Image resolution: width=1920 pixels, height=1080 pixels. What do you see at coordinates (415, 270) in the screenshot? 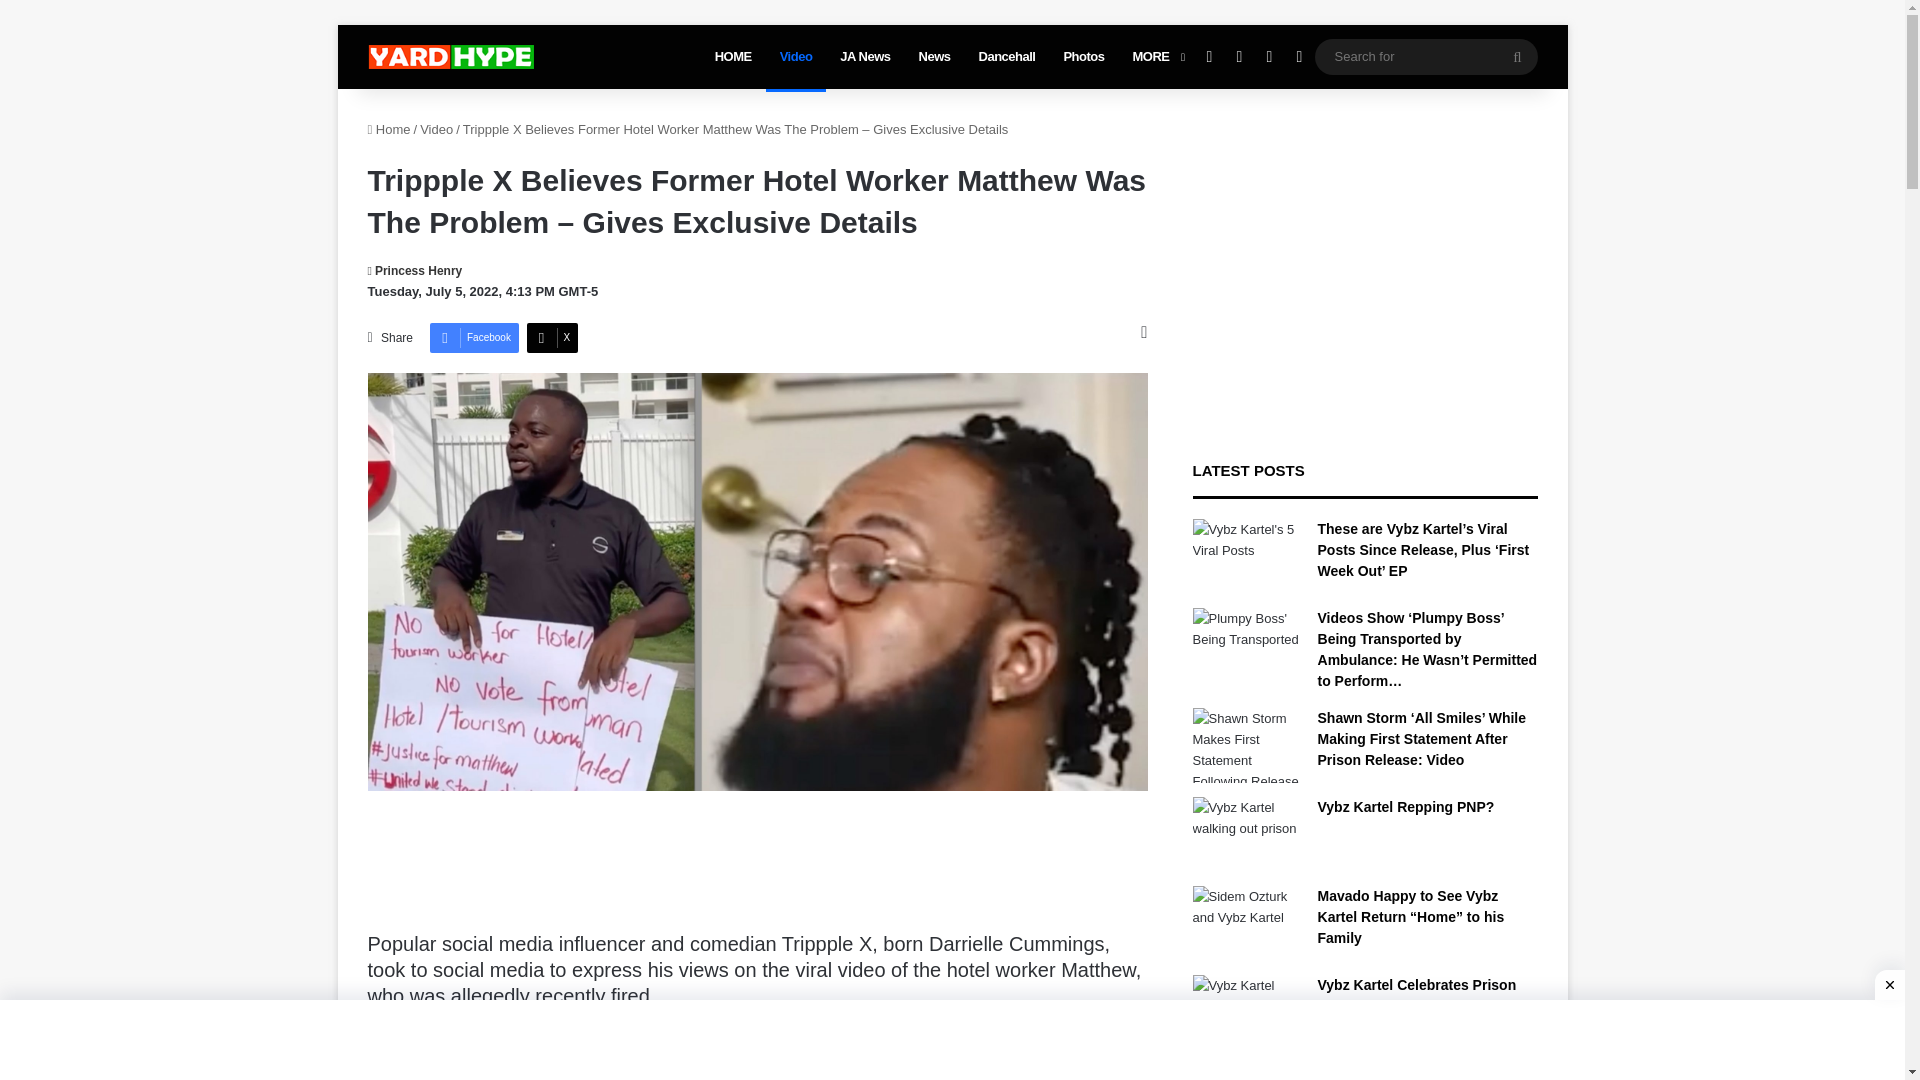
I see `Princess Henry` at bounding box center [415, 270].